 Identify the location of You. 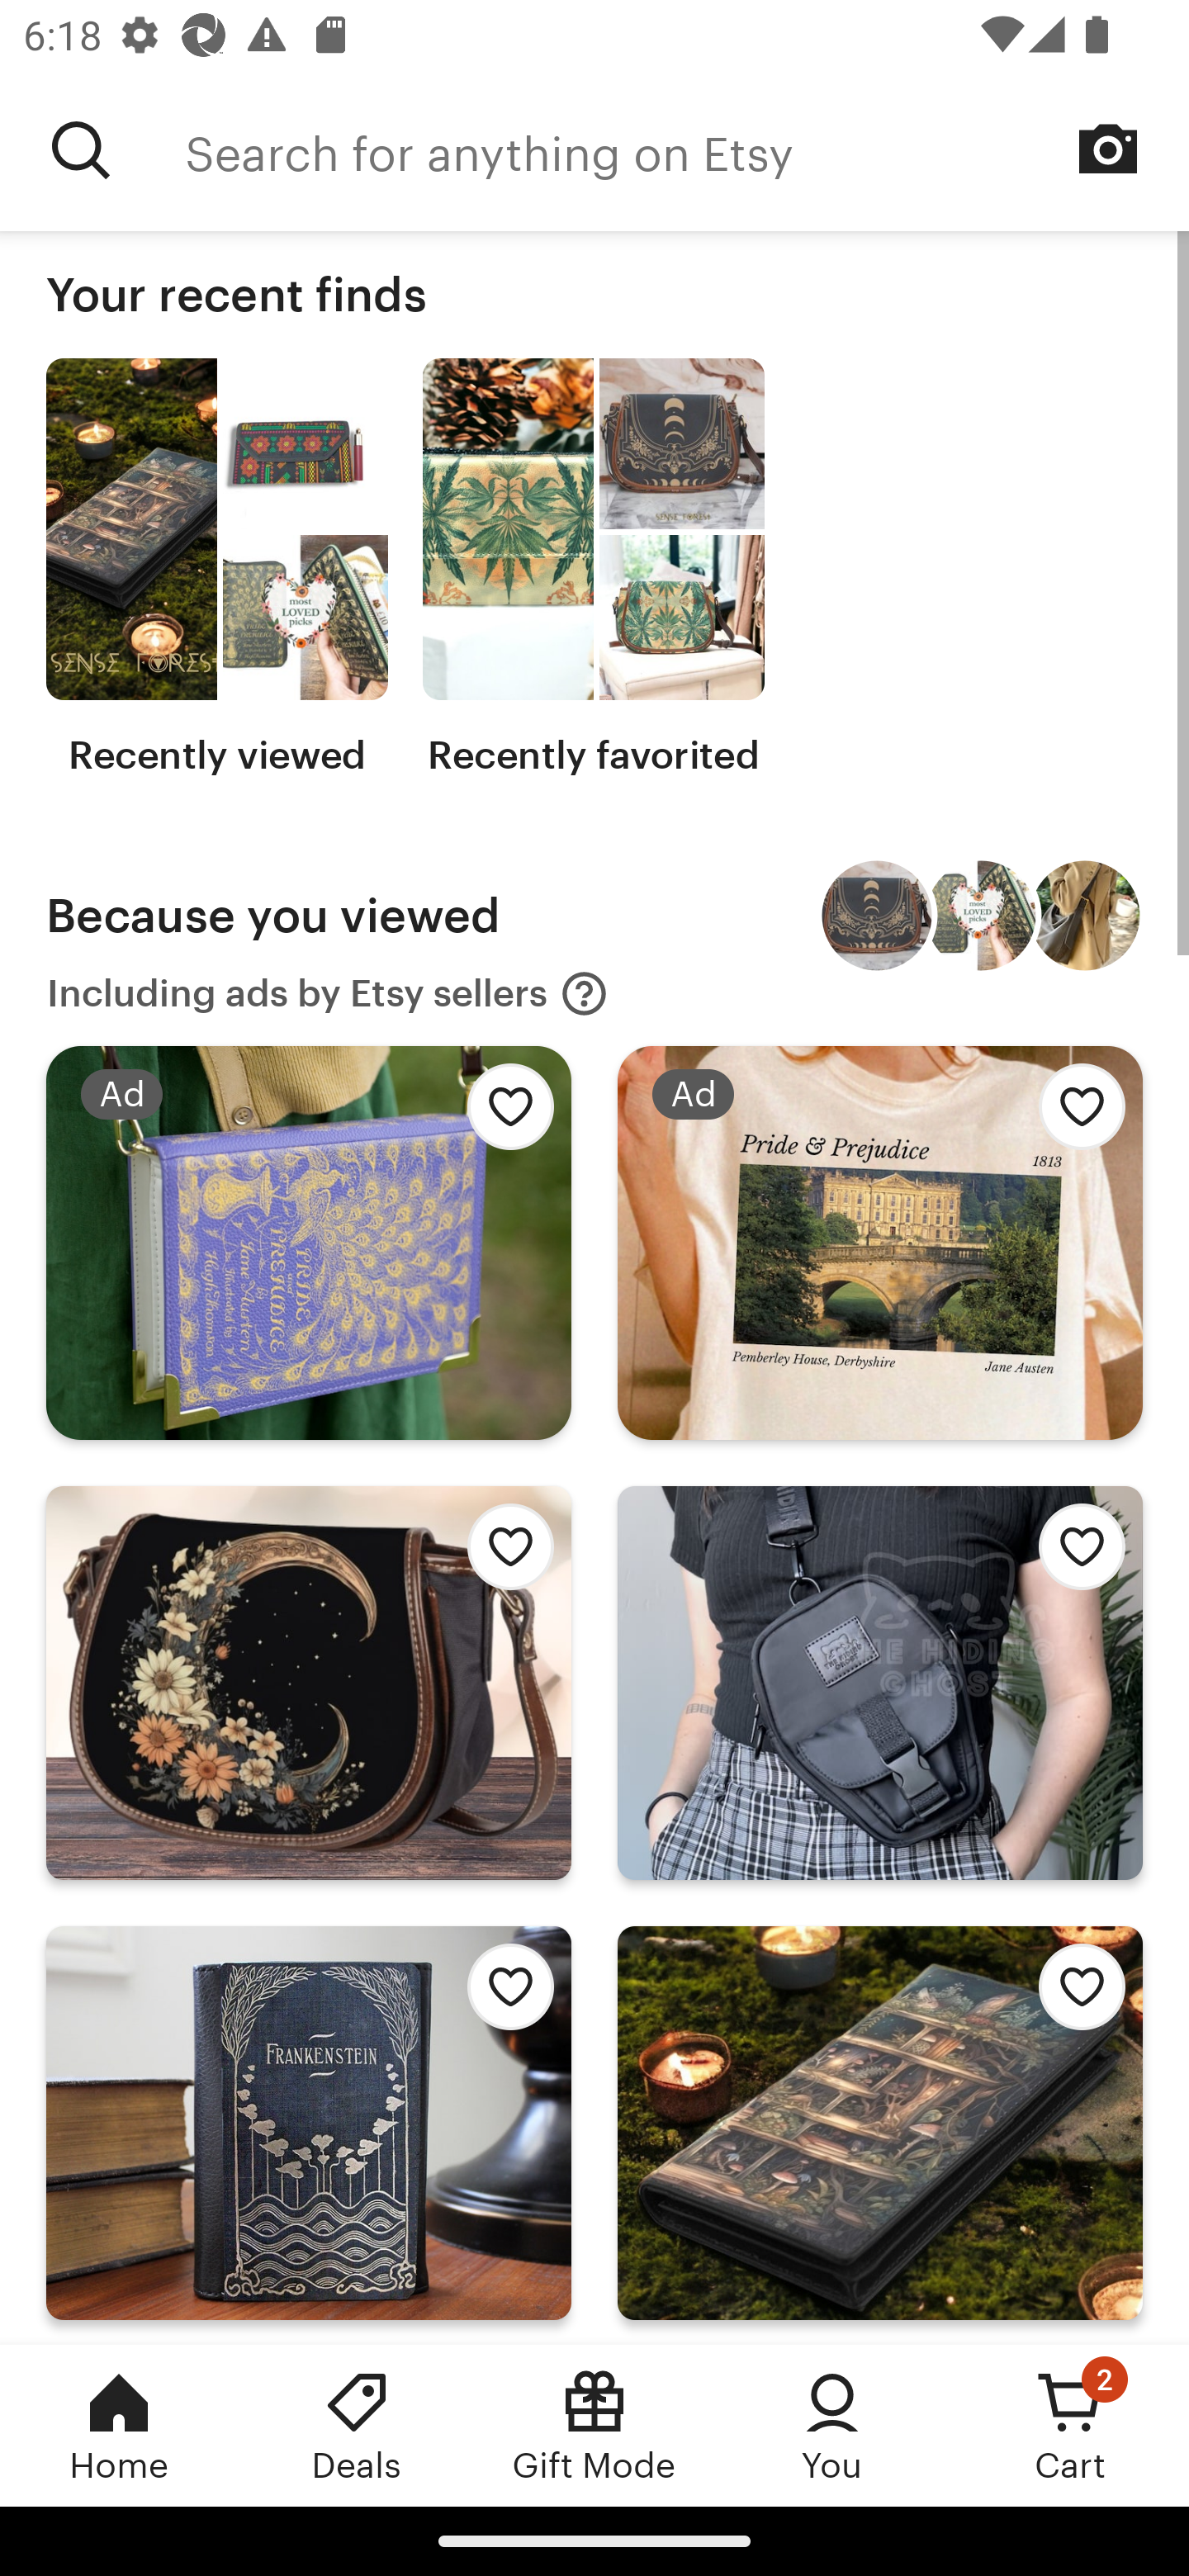
(832, 2425).